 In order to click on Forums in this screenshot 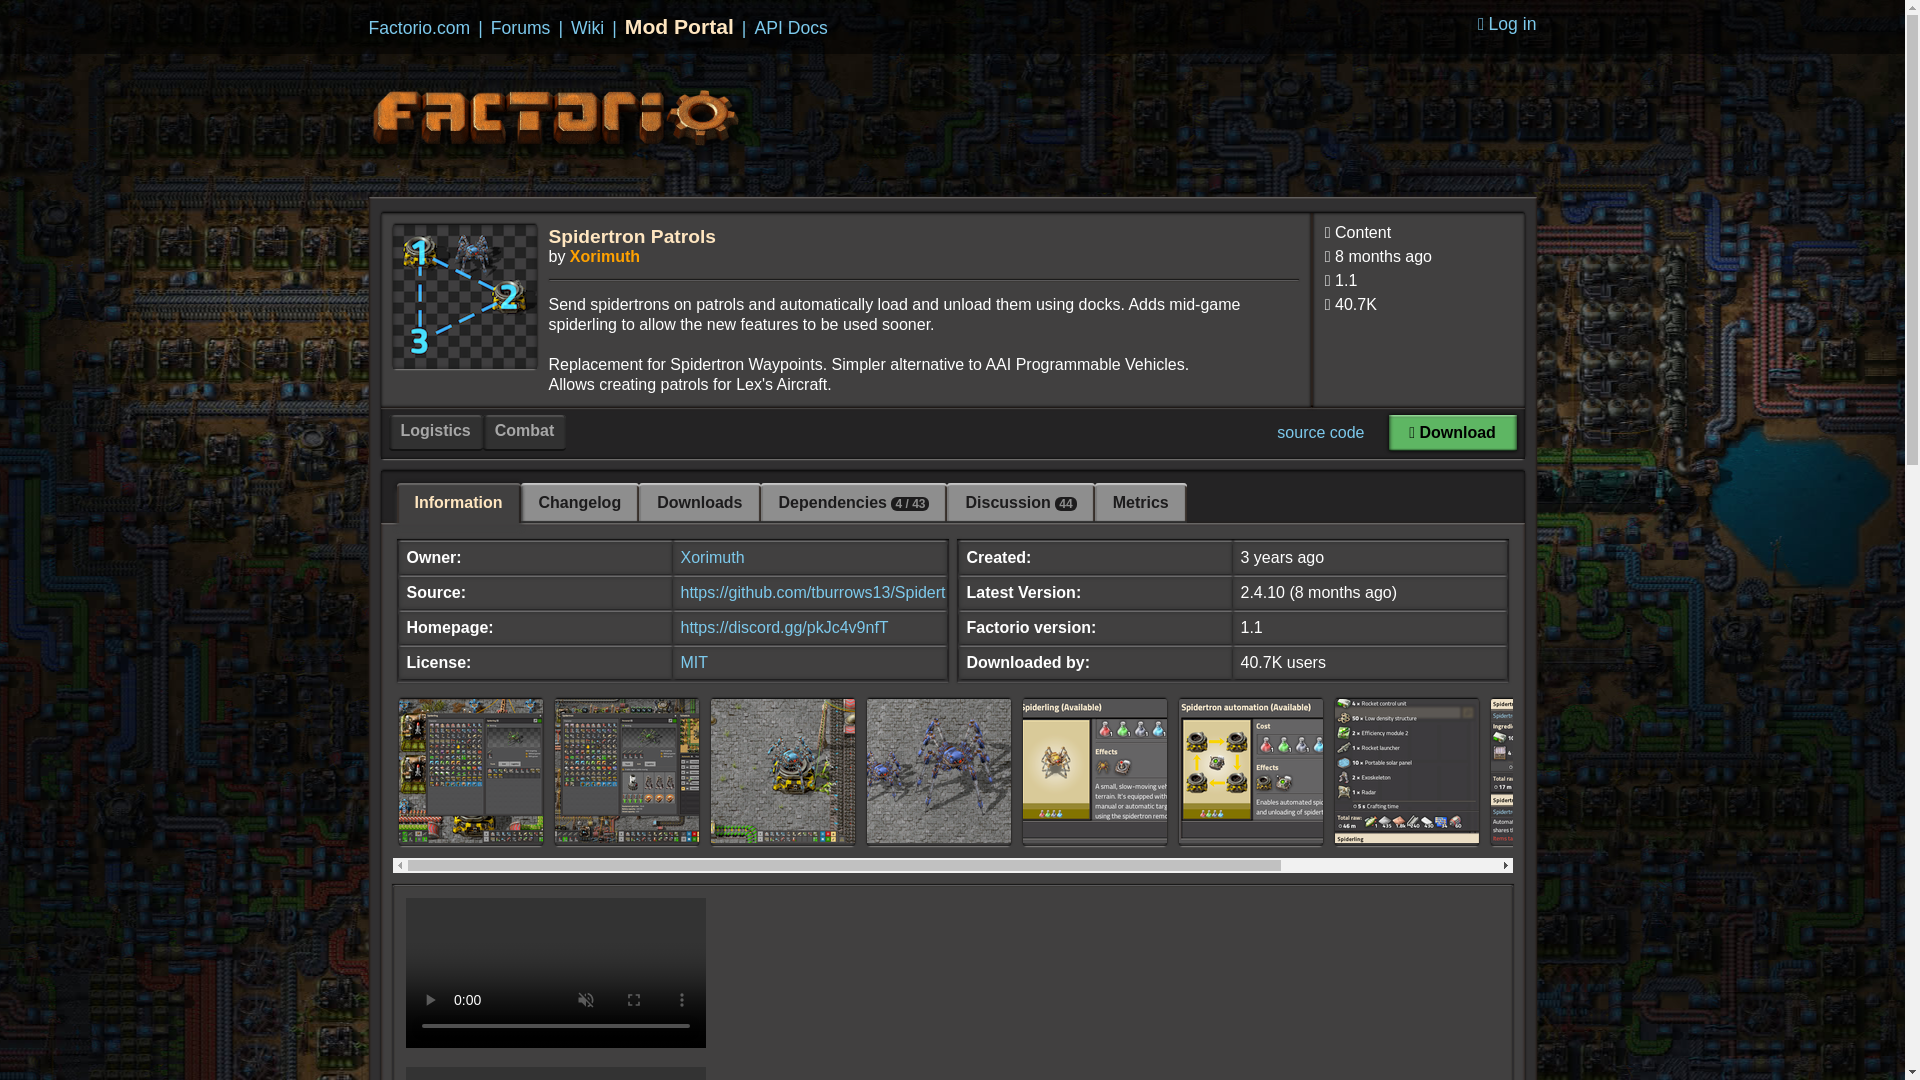, I will do `click(521, 28)`.